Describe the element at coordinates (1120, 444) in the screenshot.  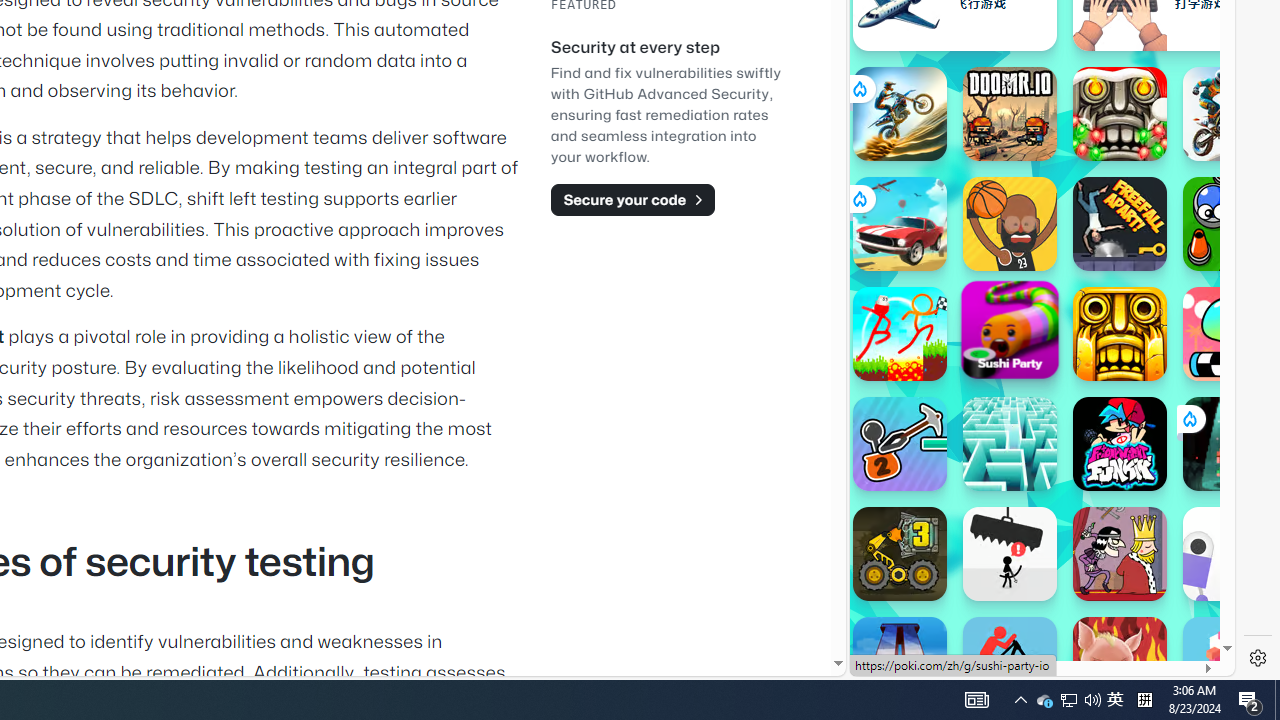
I see `Friday Night Funkin'` at that location.